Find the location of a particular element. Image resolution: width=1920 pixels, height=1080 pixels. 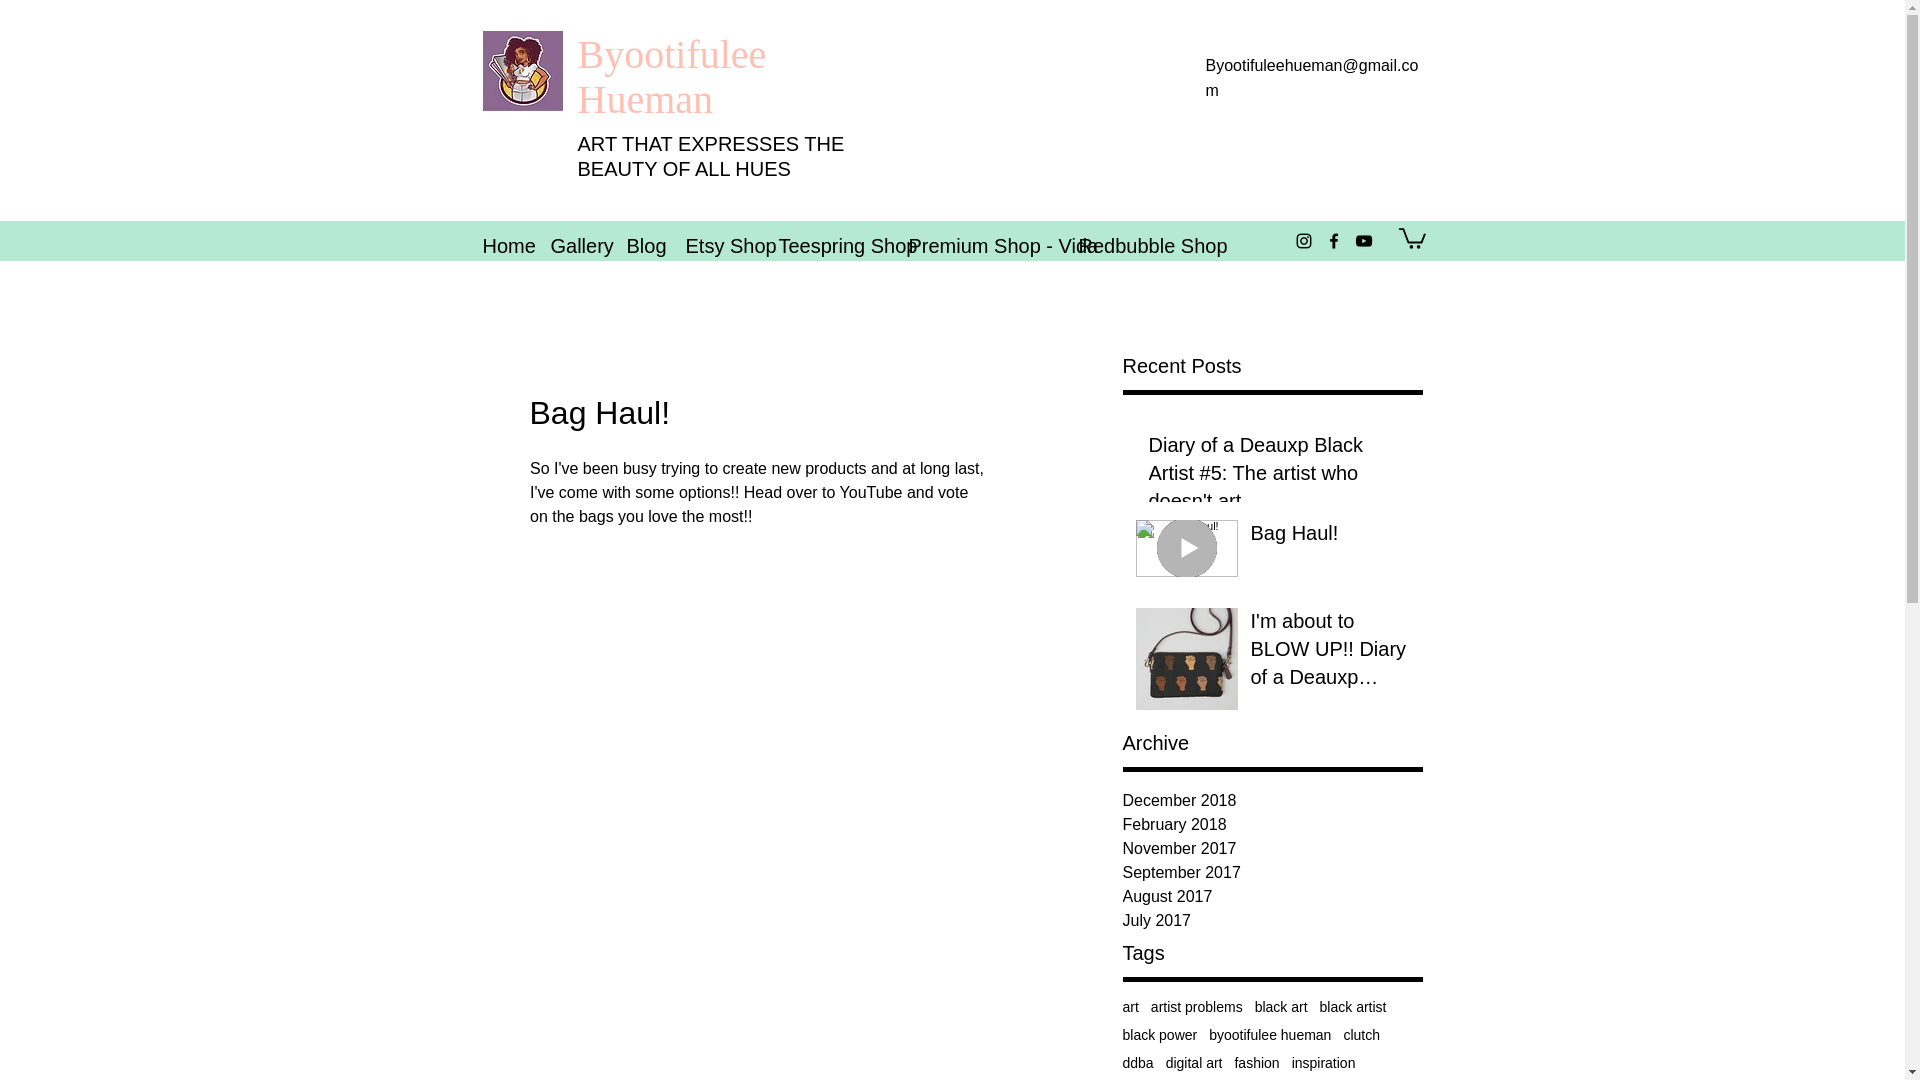

art is located at coordinates (1130, 1007).